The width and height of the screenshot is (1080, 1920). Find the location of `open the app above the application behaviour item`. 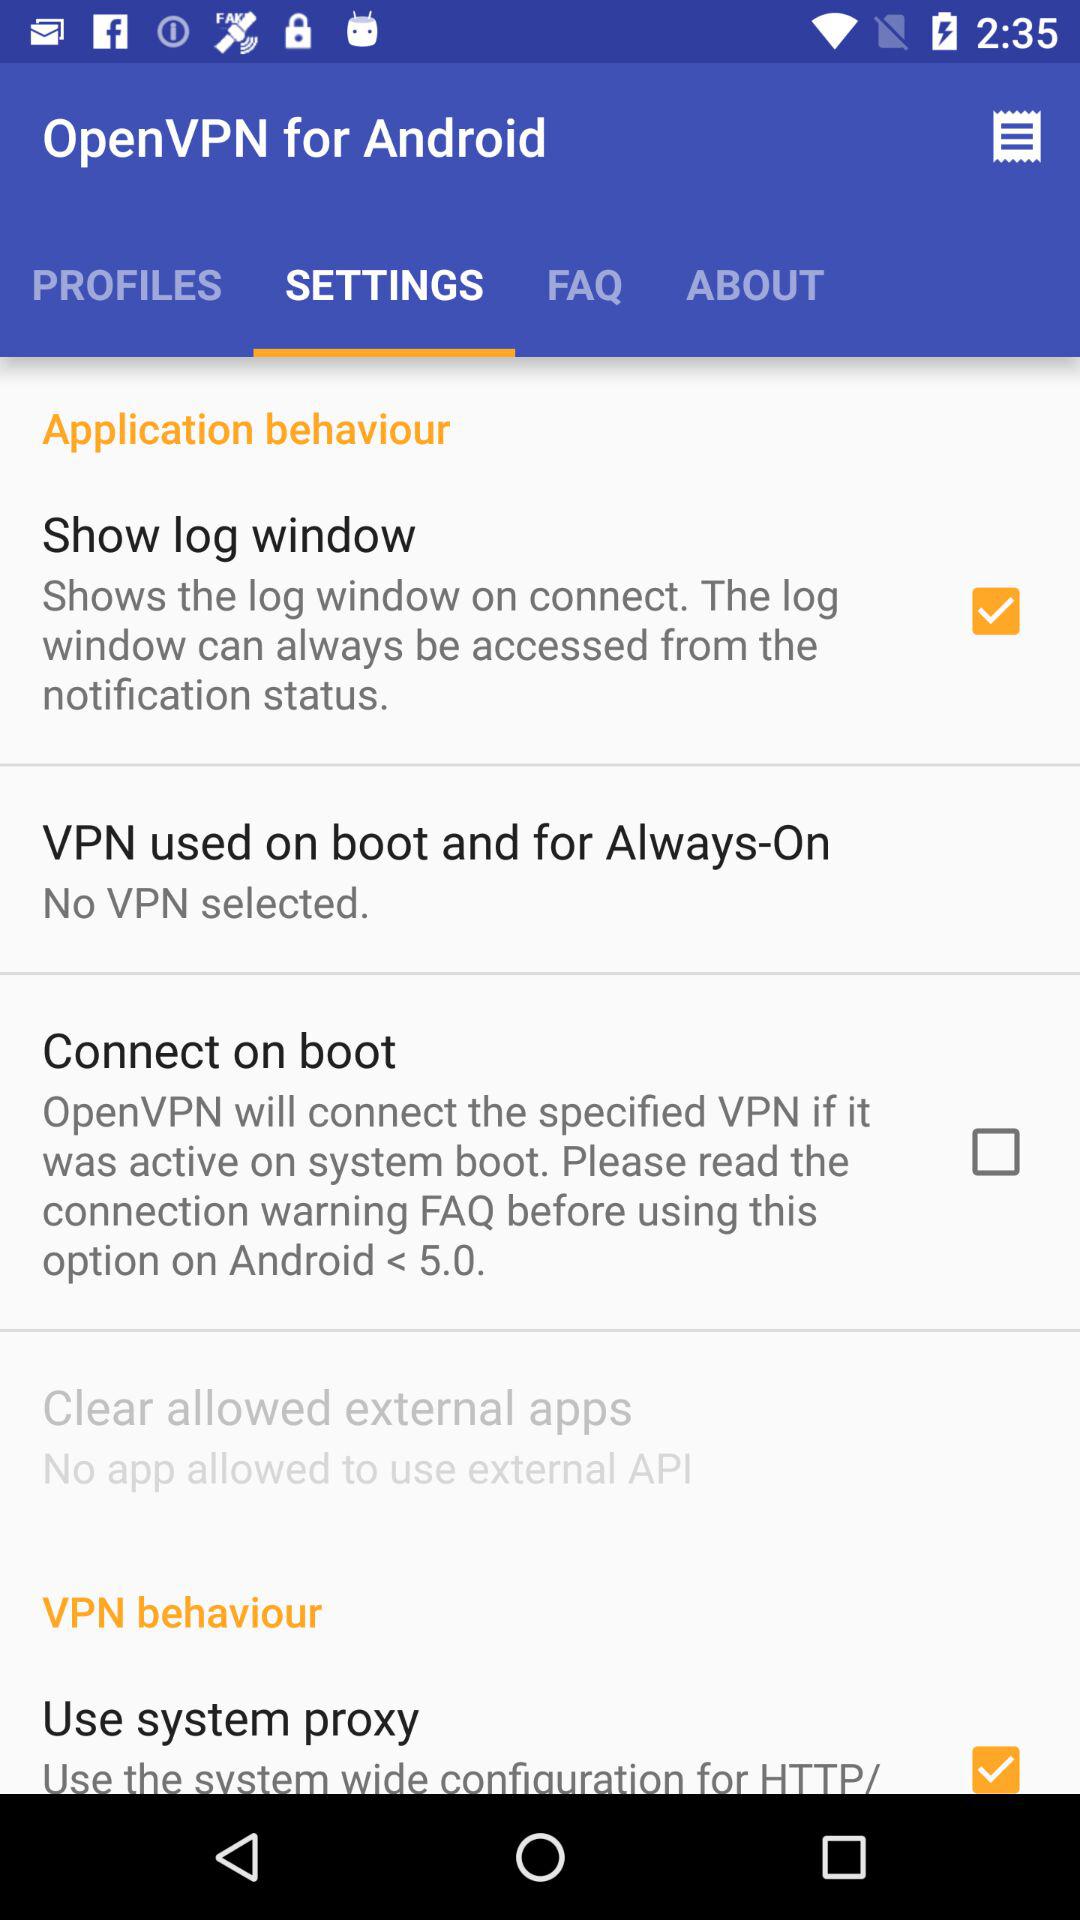

open the app above the application behaviour item is located at coordinates (126, 283).